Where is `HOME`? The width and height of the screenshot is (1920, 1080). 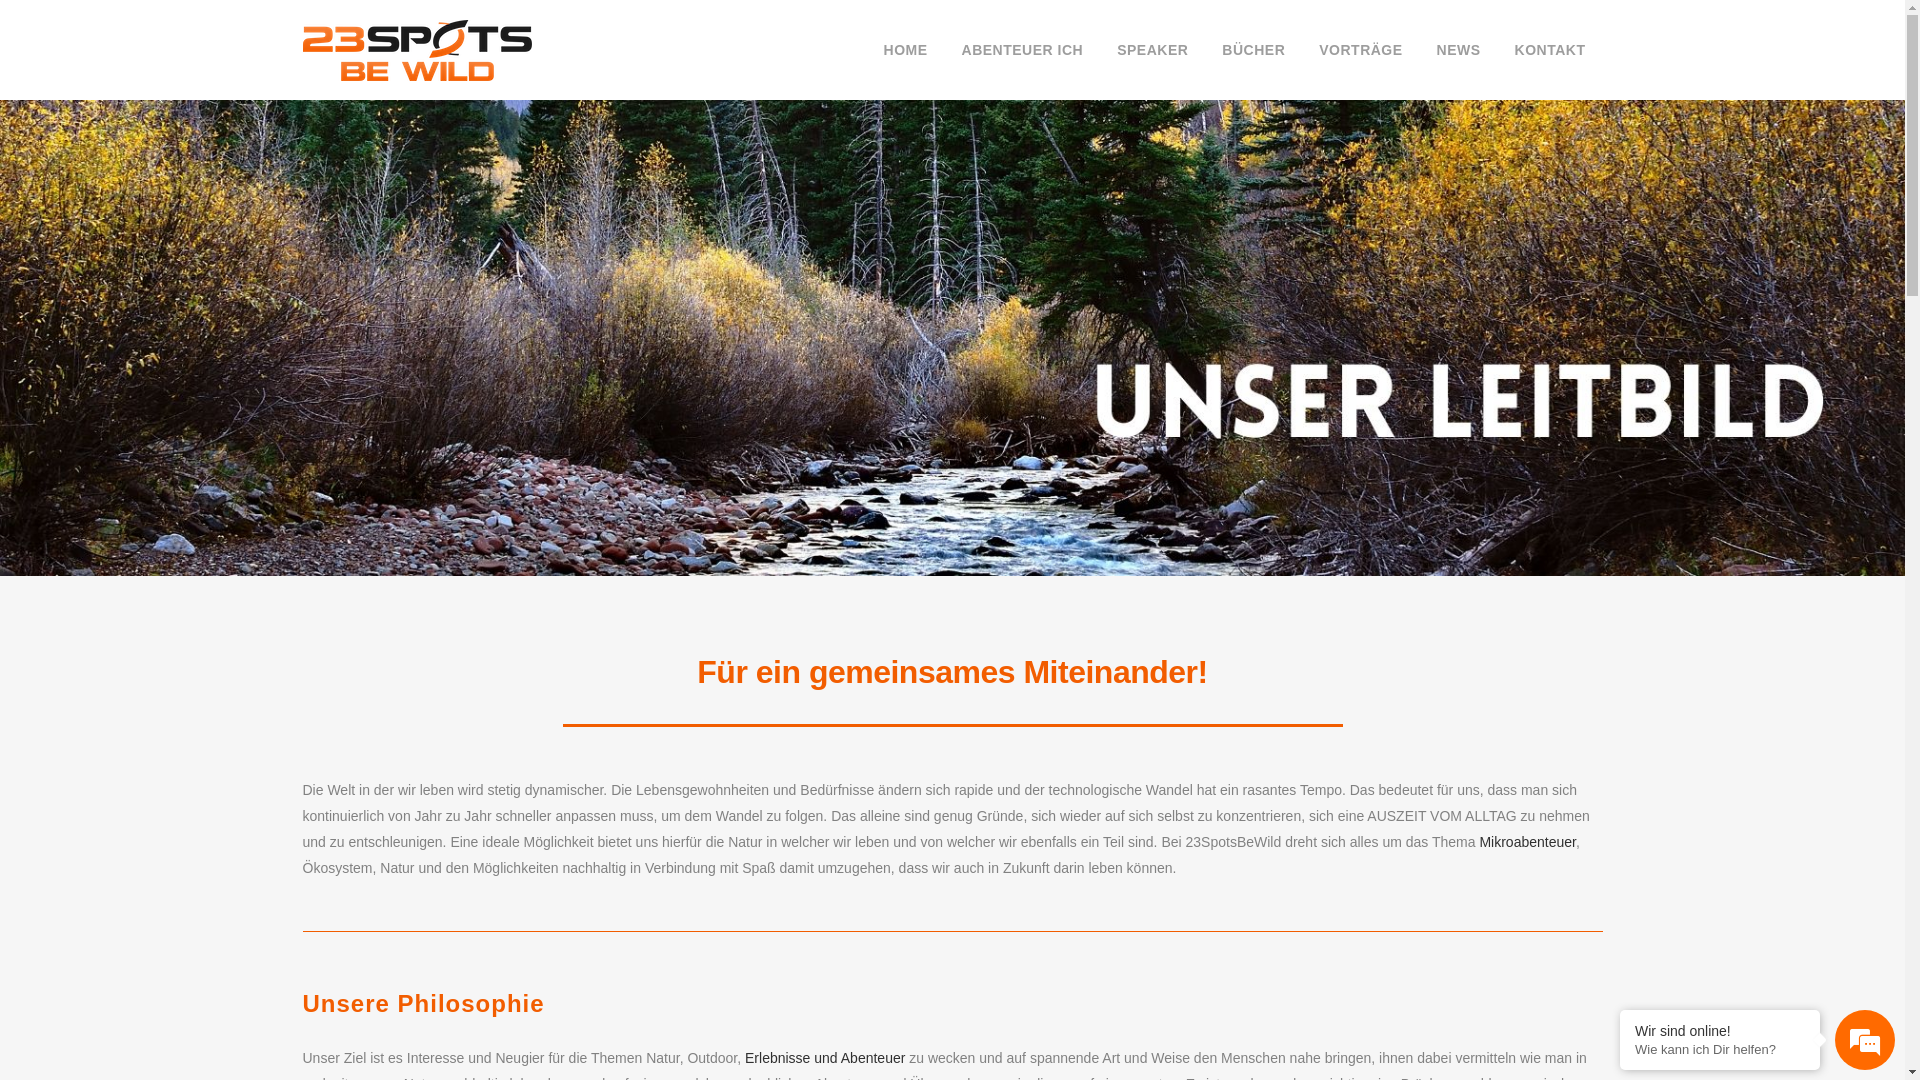 HOME is located at coordinates (906, 50).